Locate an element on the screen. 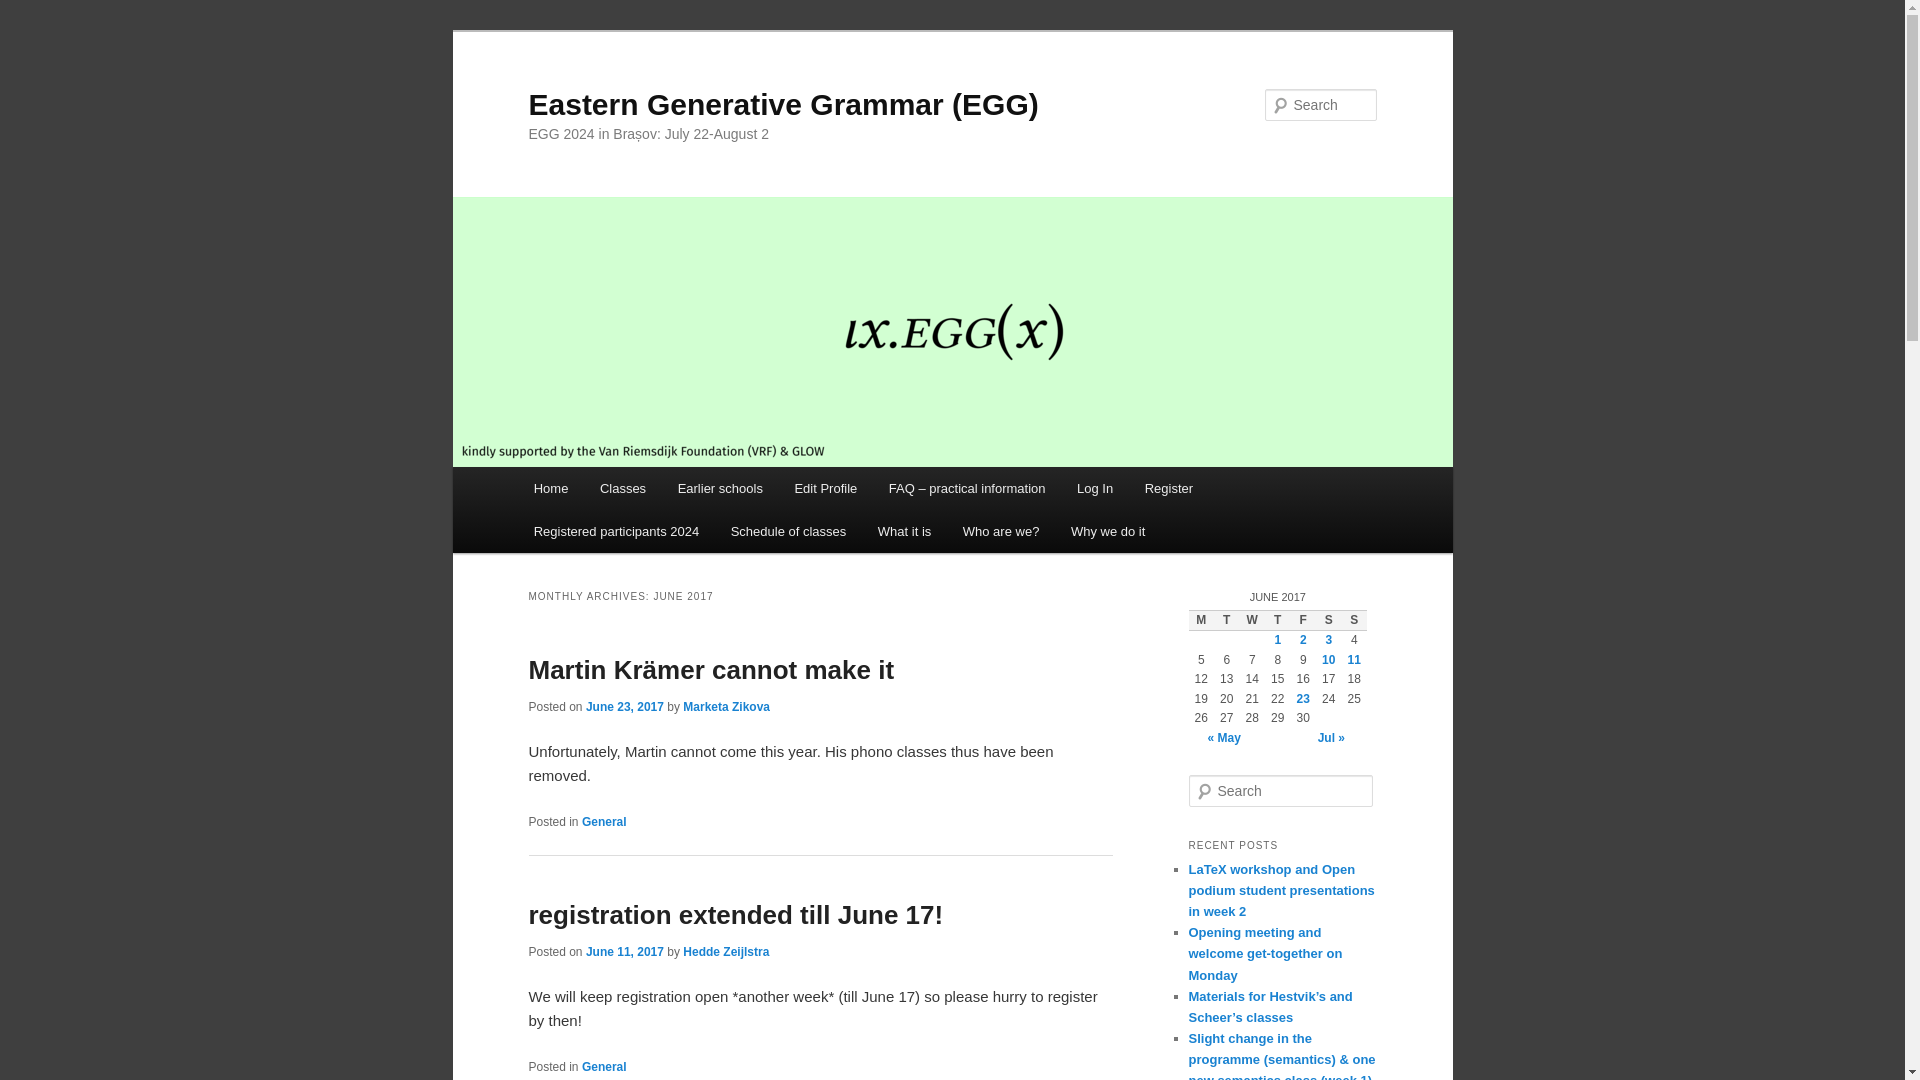  Search is located at coordinates (32, 11).